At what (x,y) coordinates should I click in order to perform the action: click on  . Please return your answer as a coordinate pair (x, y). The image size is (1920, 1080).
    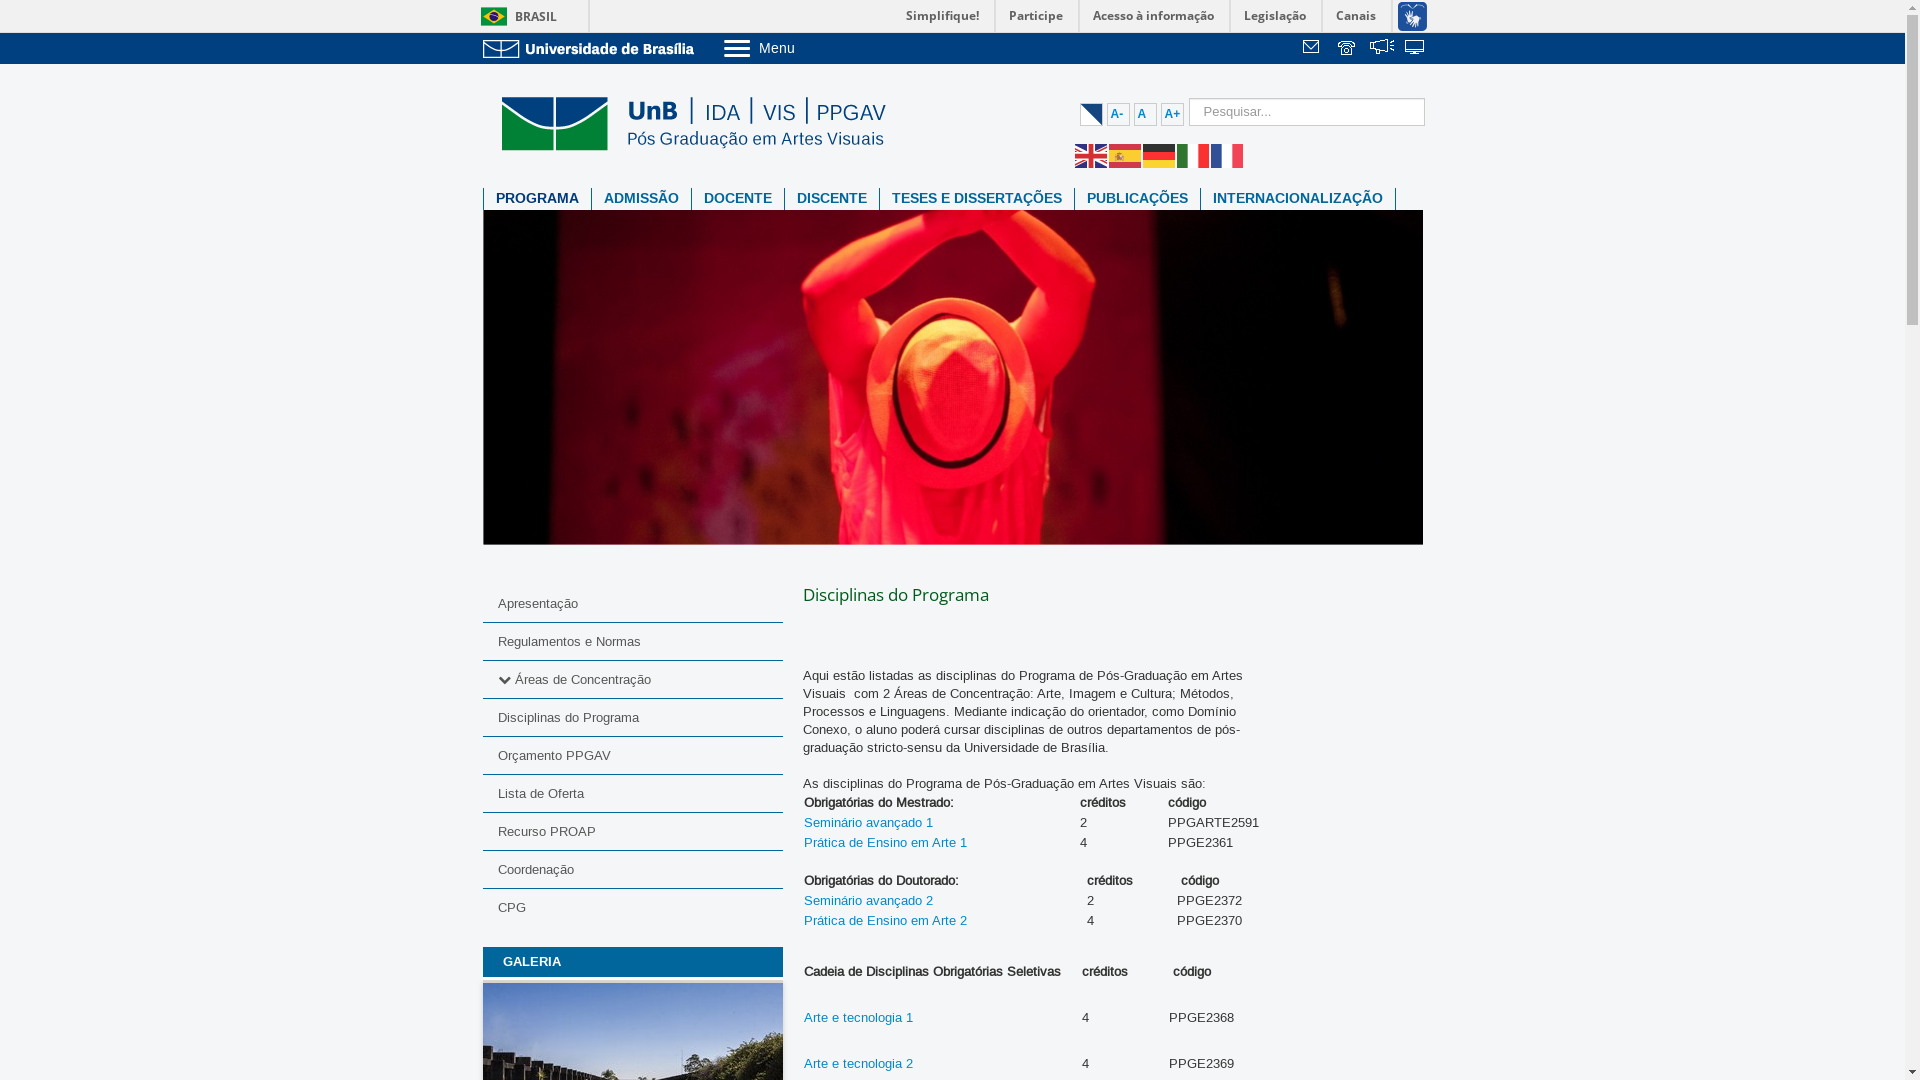
    Looking at the image, I should click on (1416, 49).